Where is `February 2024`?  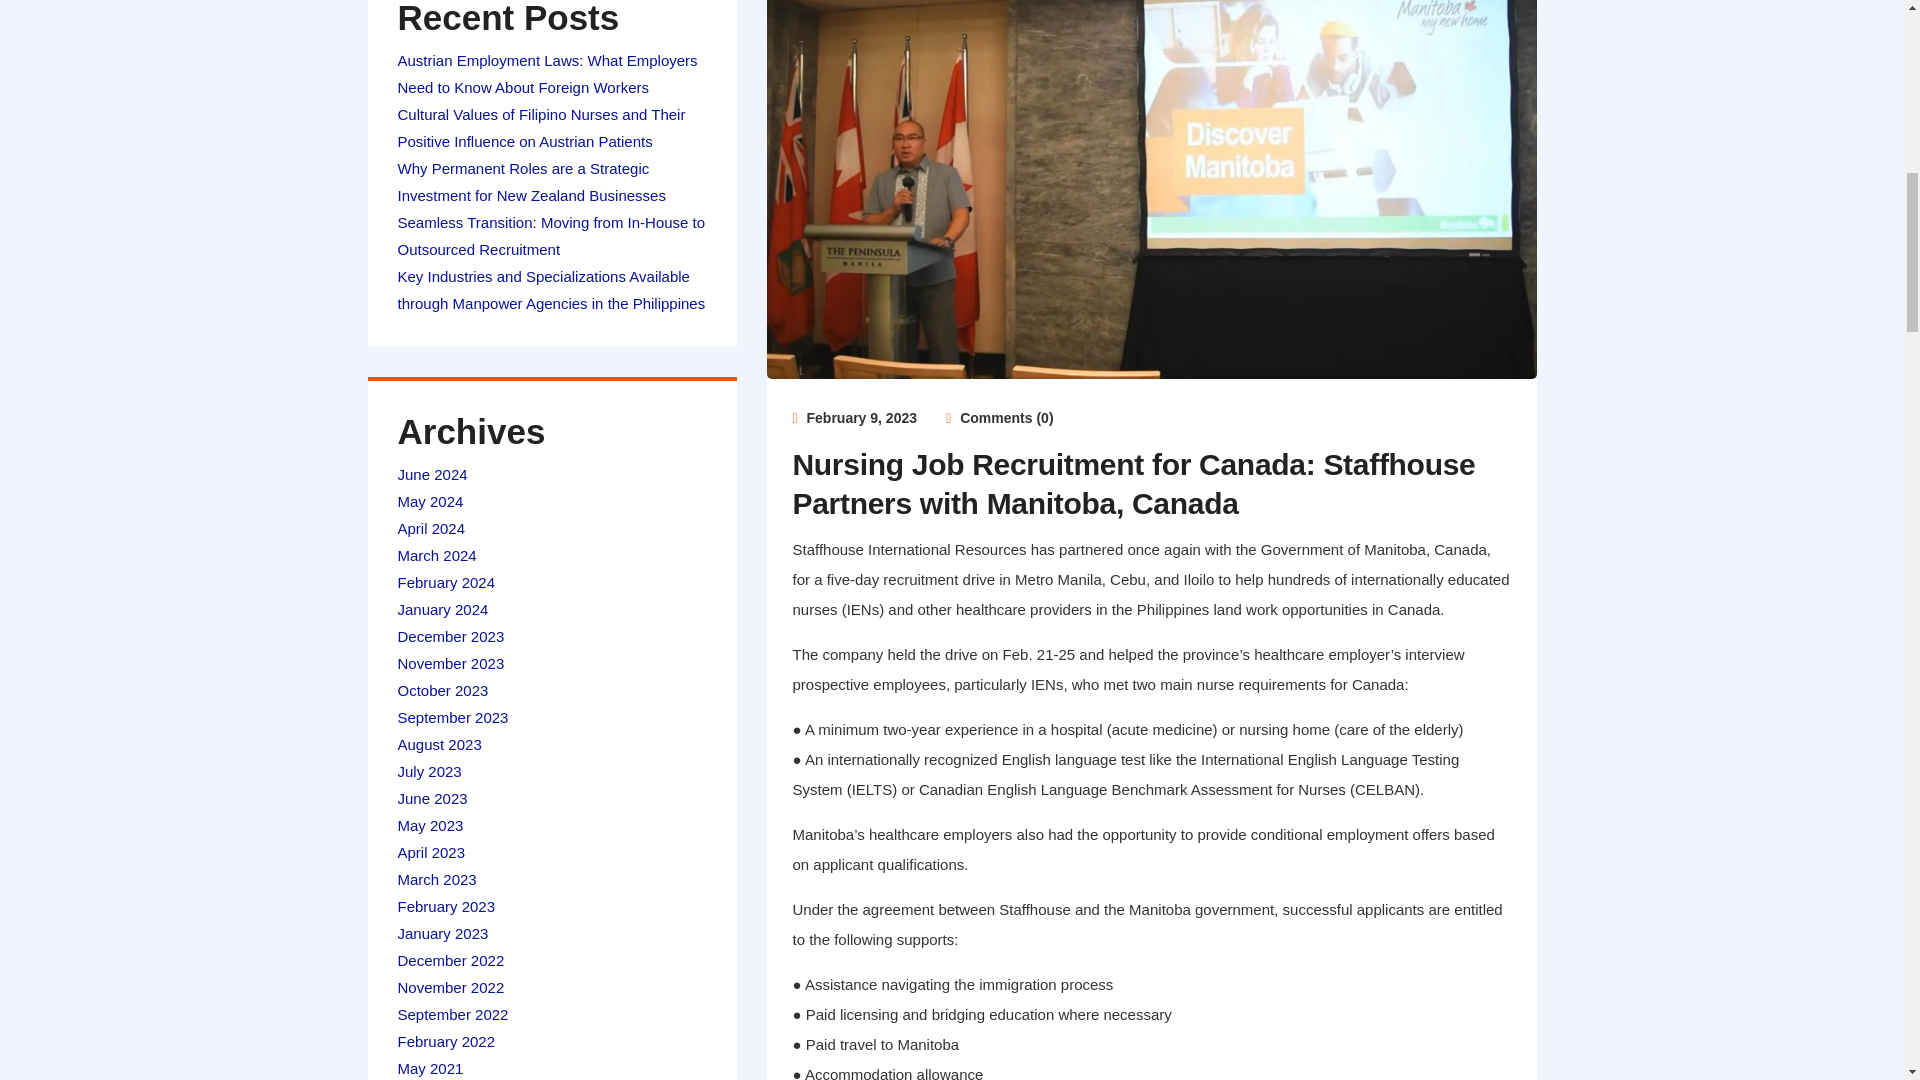 February 2024 is located at coordinates (446, 582).